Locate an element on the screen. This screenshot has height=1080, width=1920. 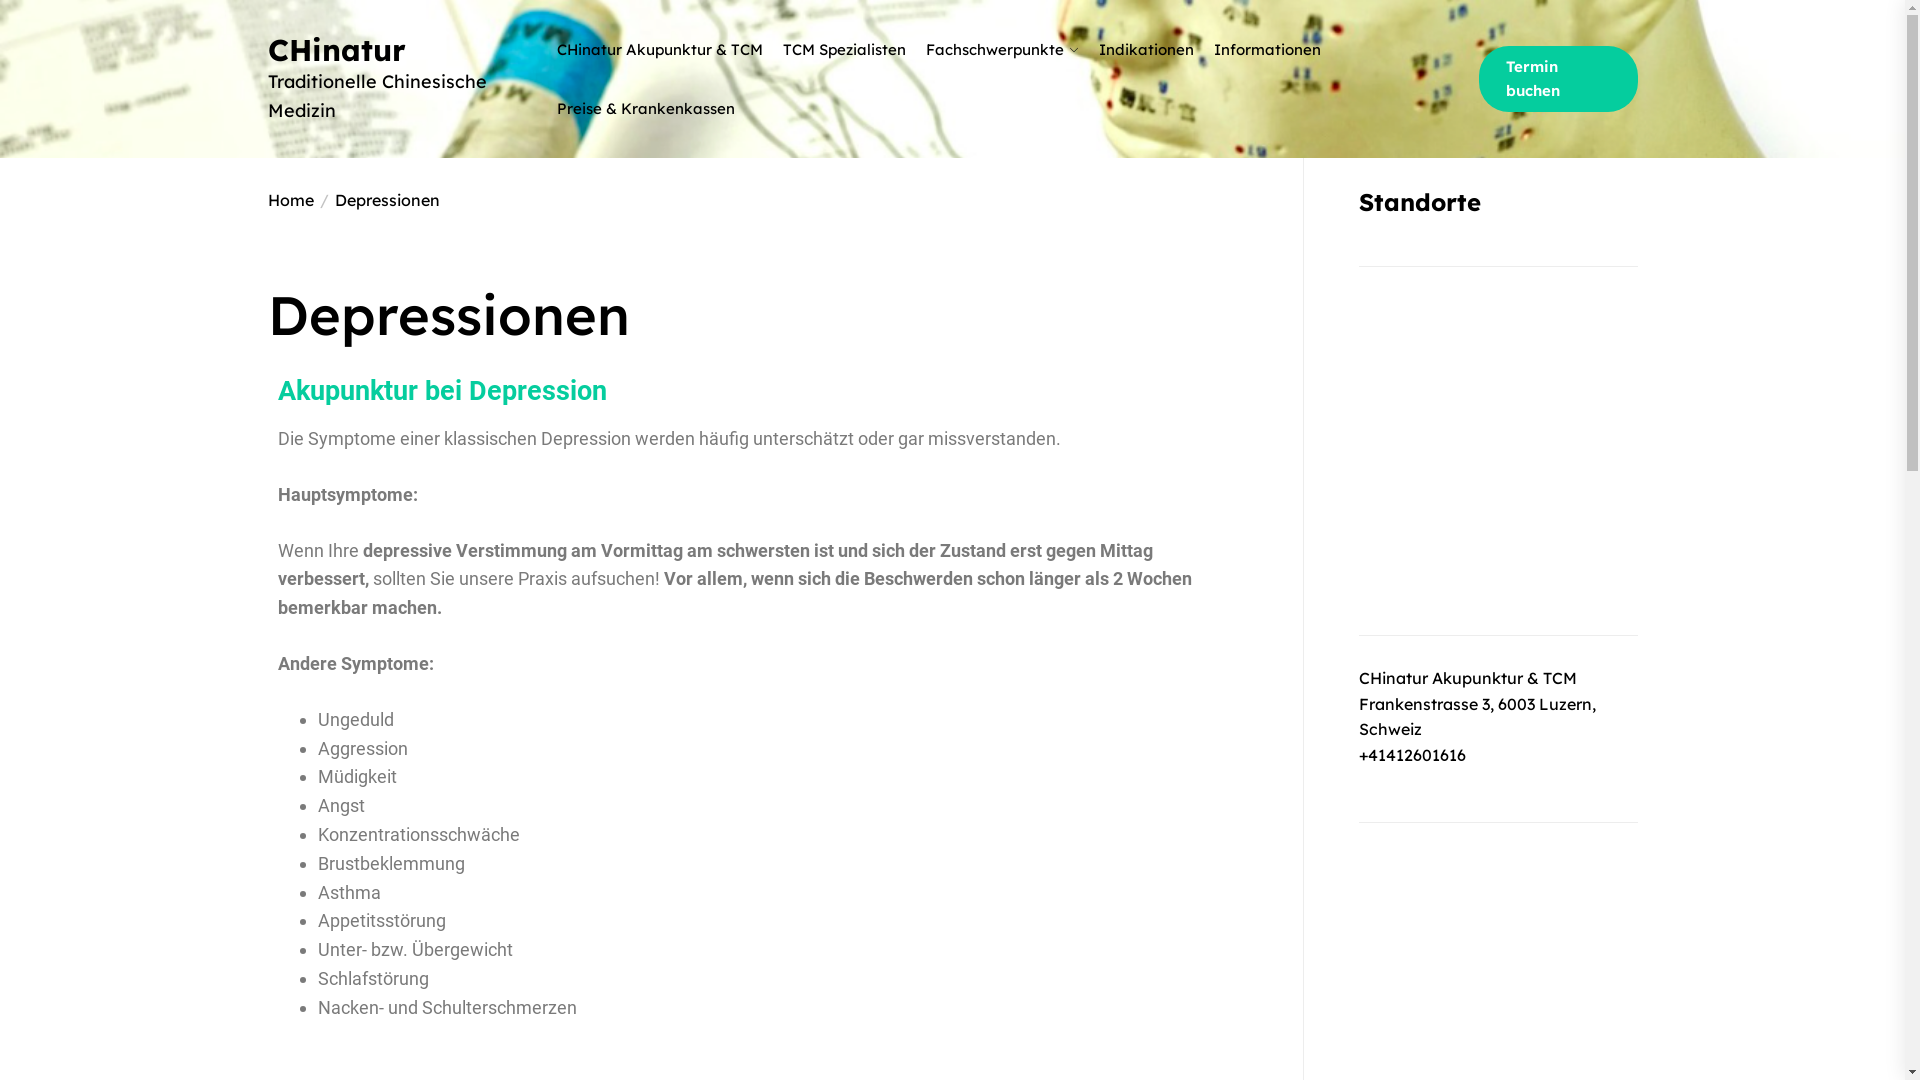
Home is located at coordinates (291, 200).